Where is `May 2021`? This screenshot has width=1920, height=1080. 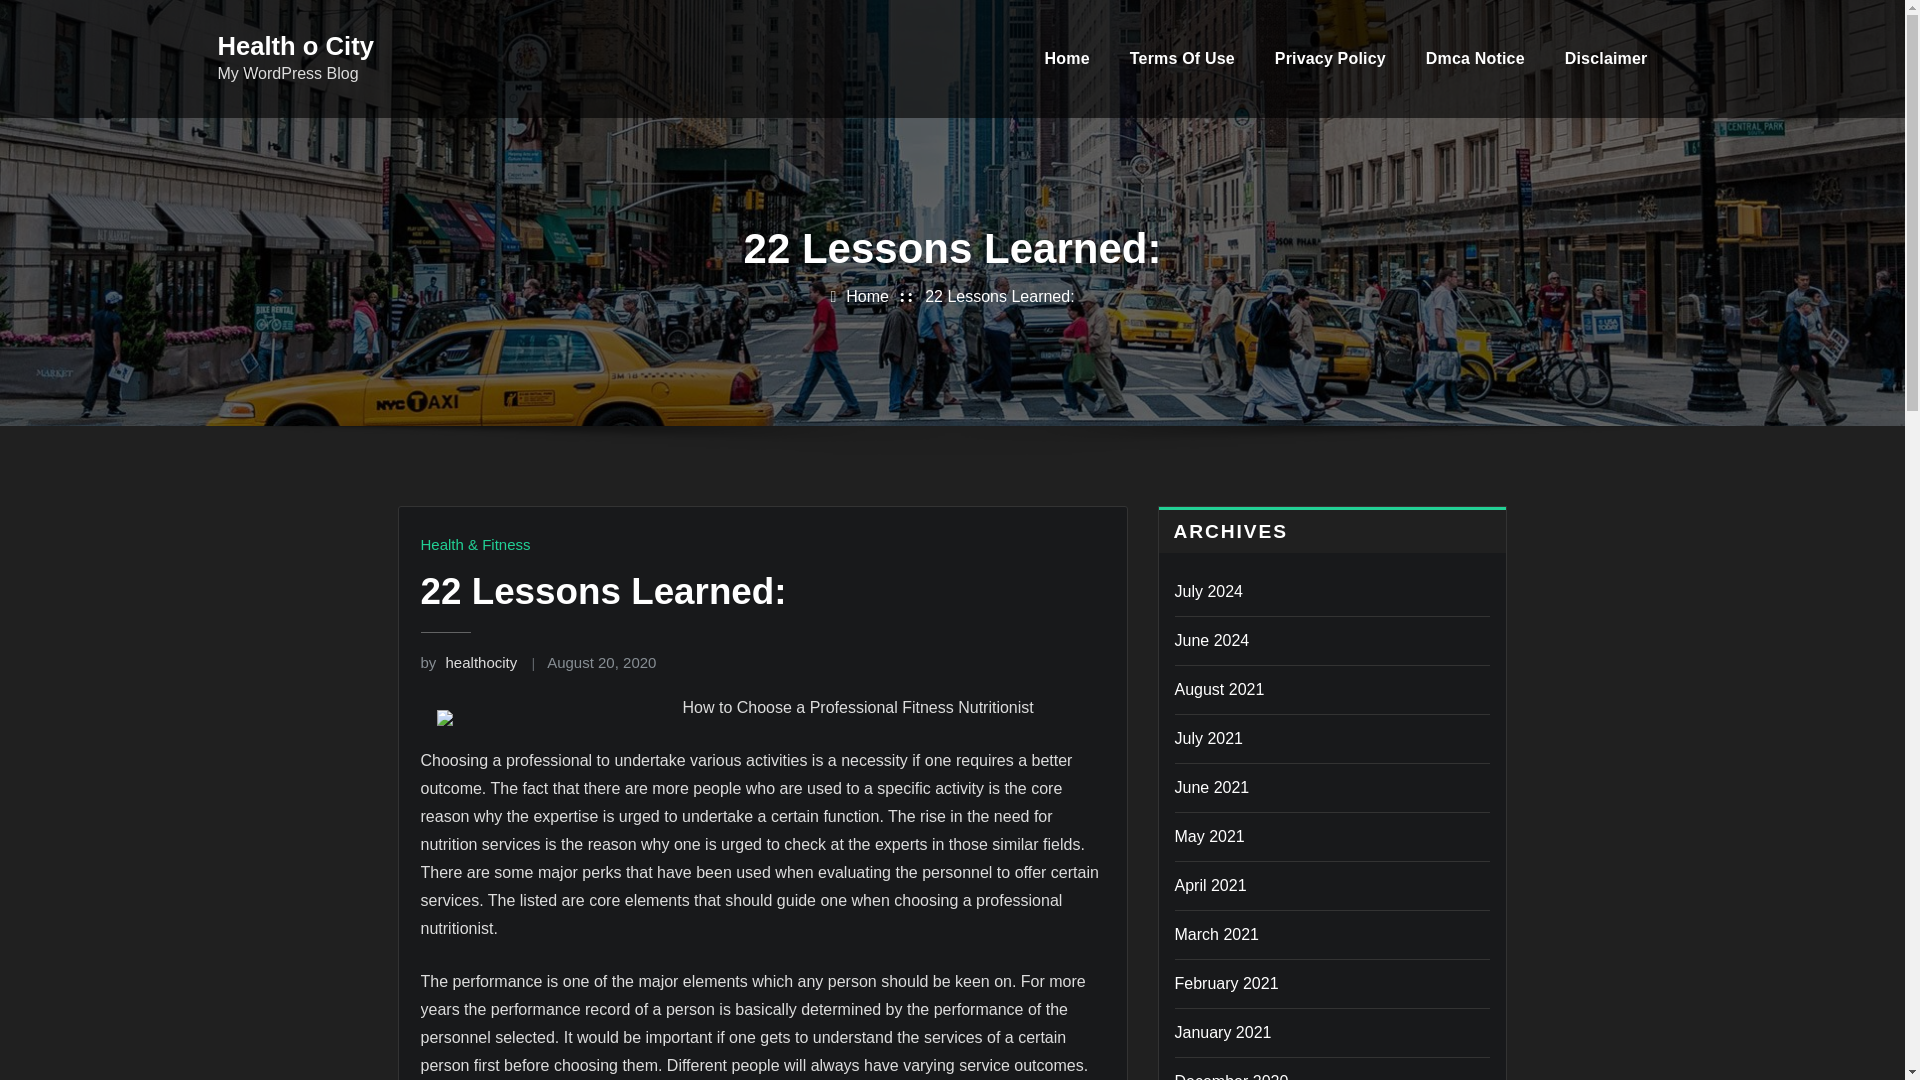
May 2021 is located at coordinates (1208, 836).